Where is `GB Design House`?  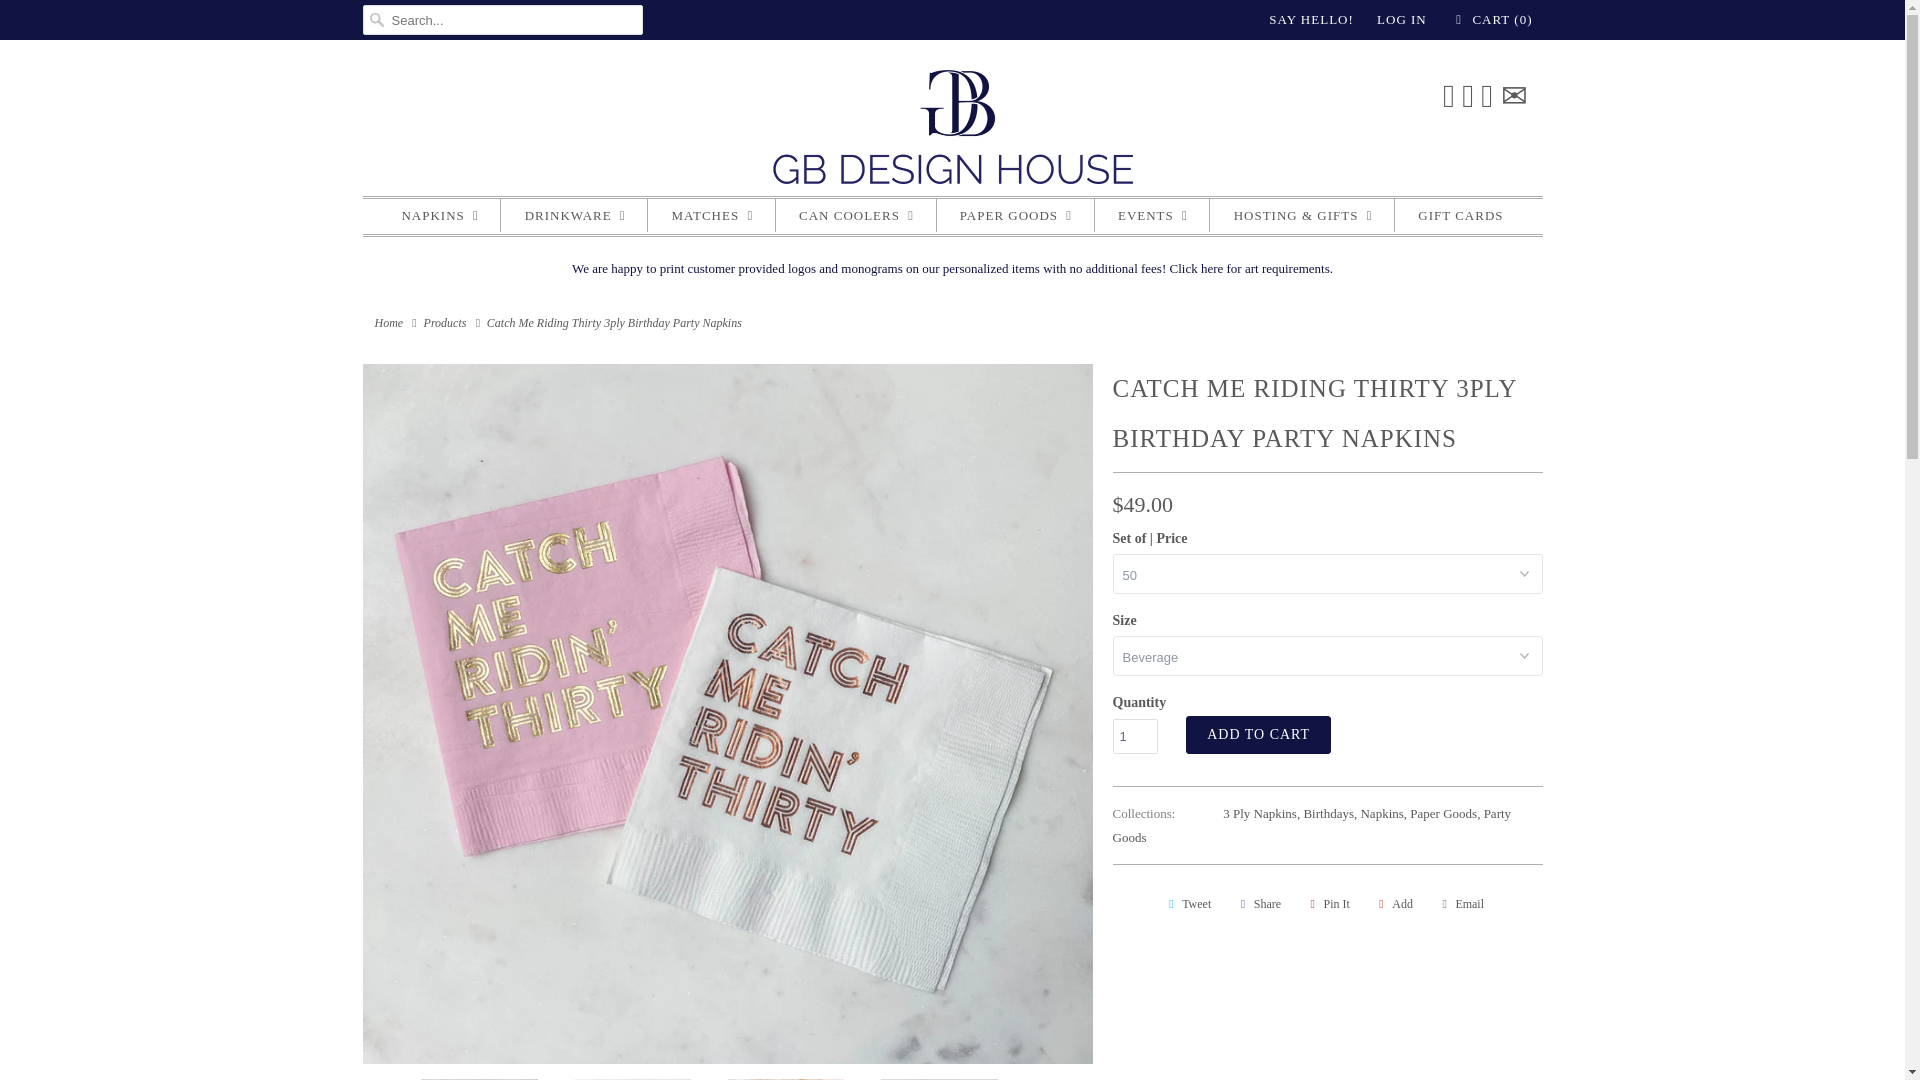
GB Design House is located at coordinates (952, 132).